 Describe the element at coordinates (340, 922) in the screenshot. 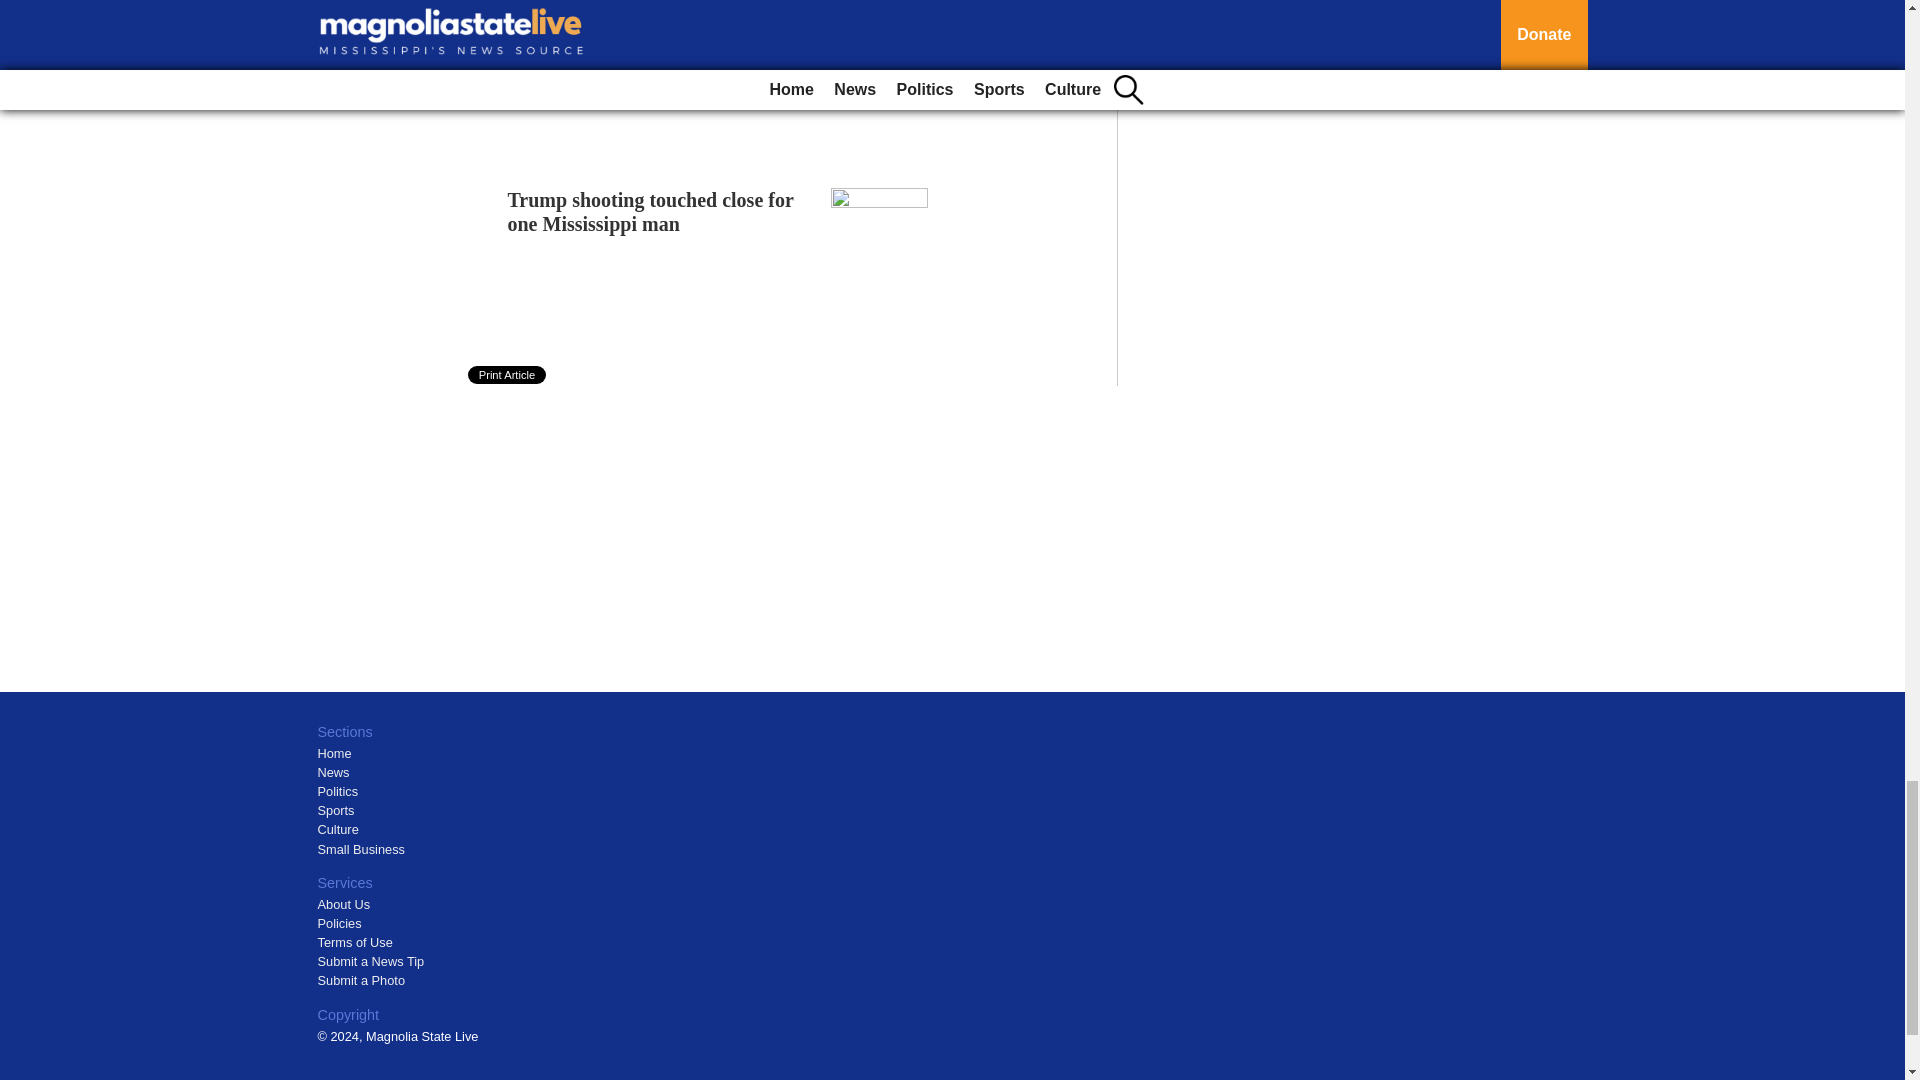

I see `Policies` at that location.